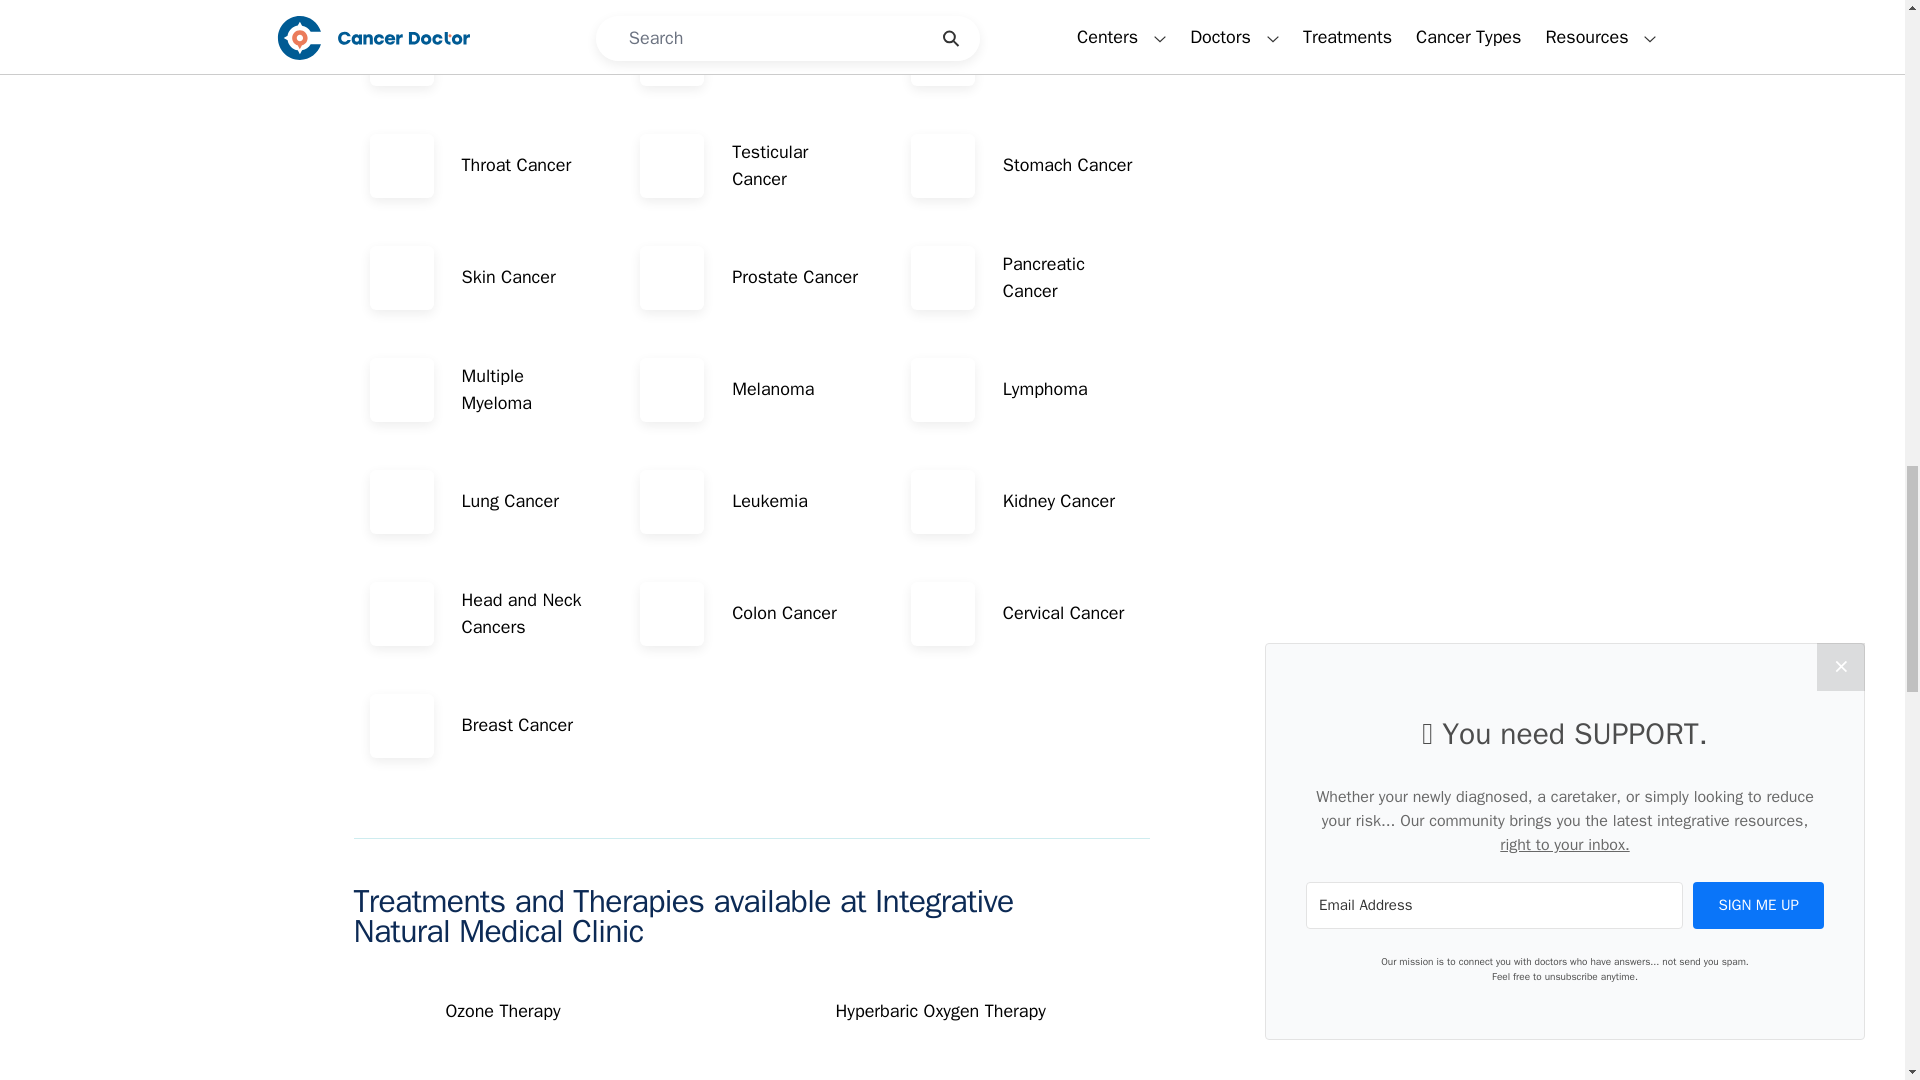  Describe the element at coordinates (482, 54) in the screenshot. I see `Anal Cancer` at that location.